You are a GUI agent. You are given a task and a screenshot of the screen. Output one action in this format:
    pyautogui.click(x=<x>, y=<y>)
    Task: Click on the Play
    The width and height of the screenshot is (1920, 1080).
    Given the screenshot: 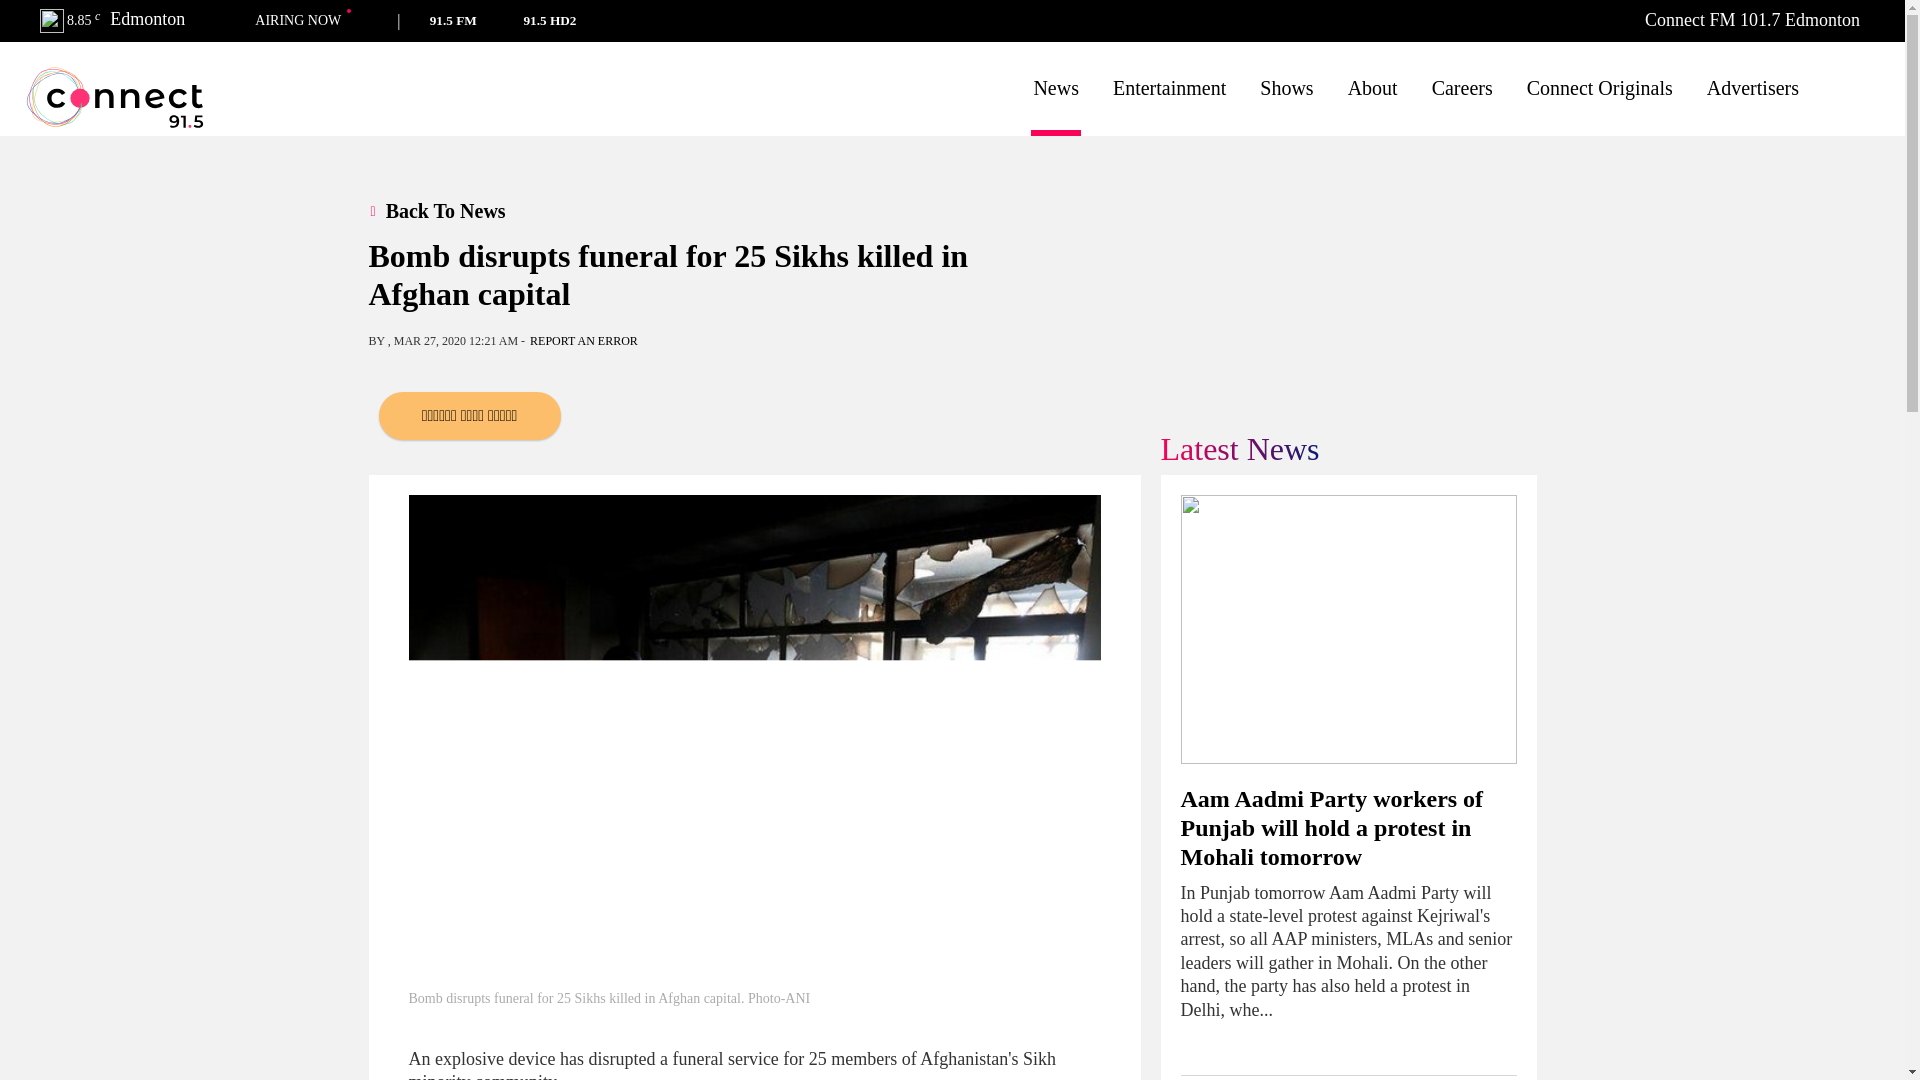 What is the action you would take?
    pyautogui.click(x=500, y=20)
    